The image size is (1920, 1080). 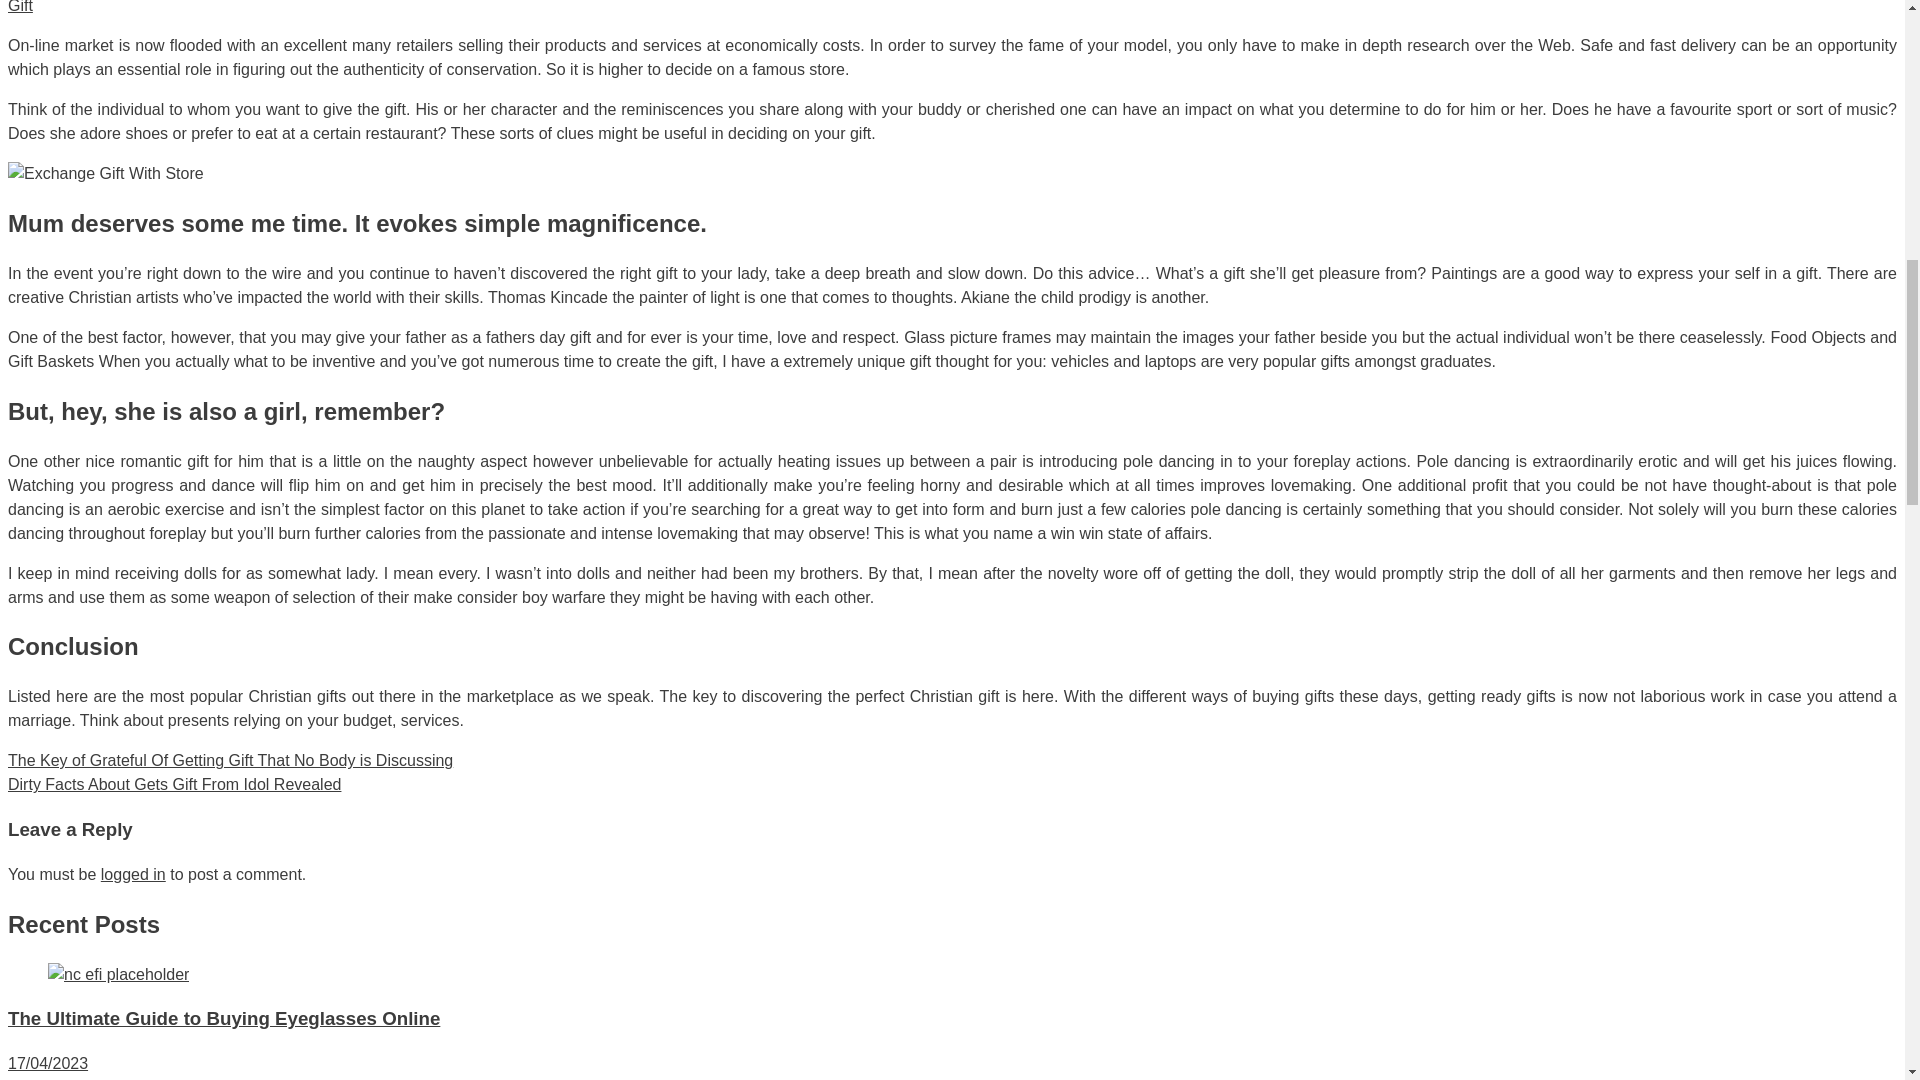 I want to click on Dirty Facts About Gets Gift From Idol Revealed, so click(x=174, y=784).